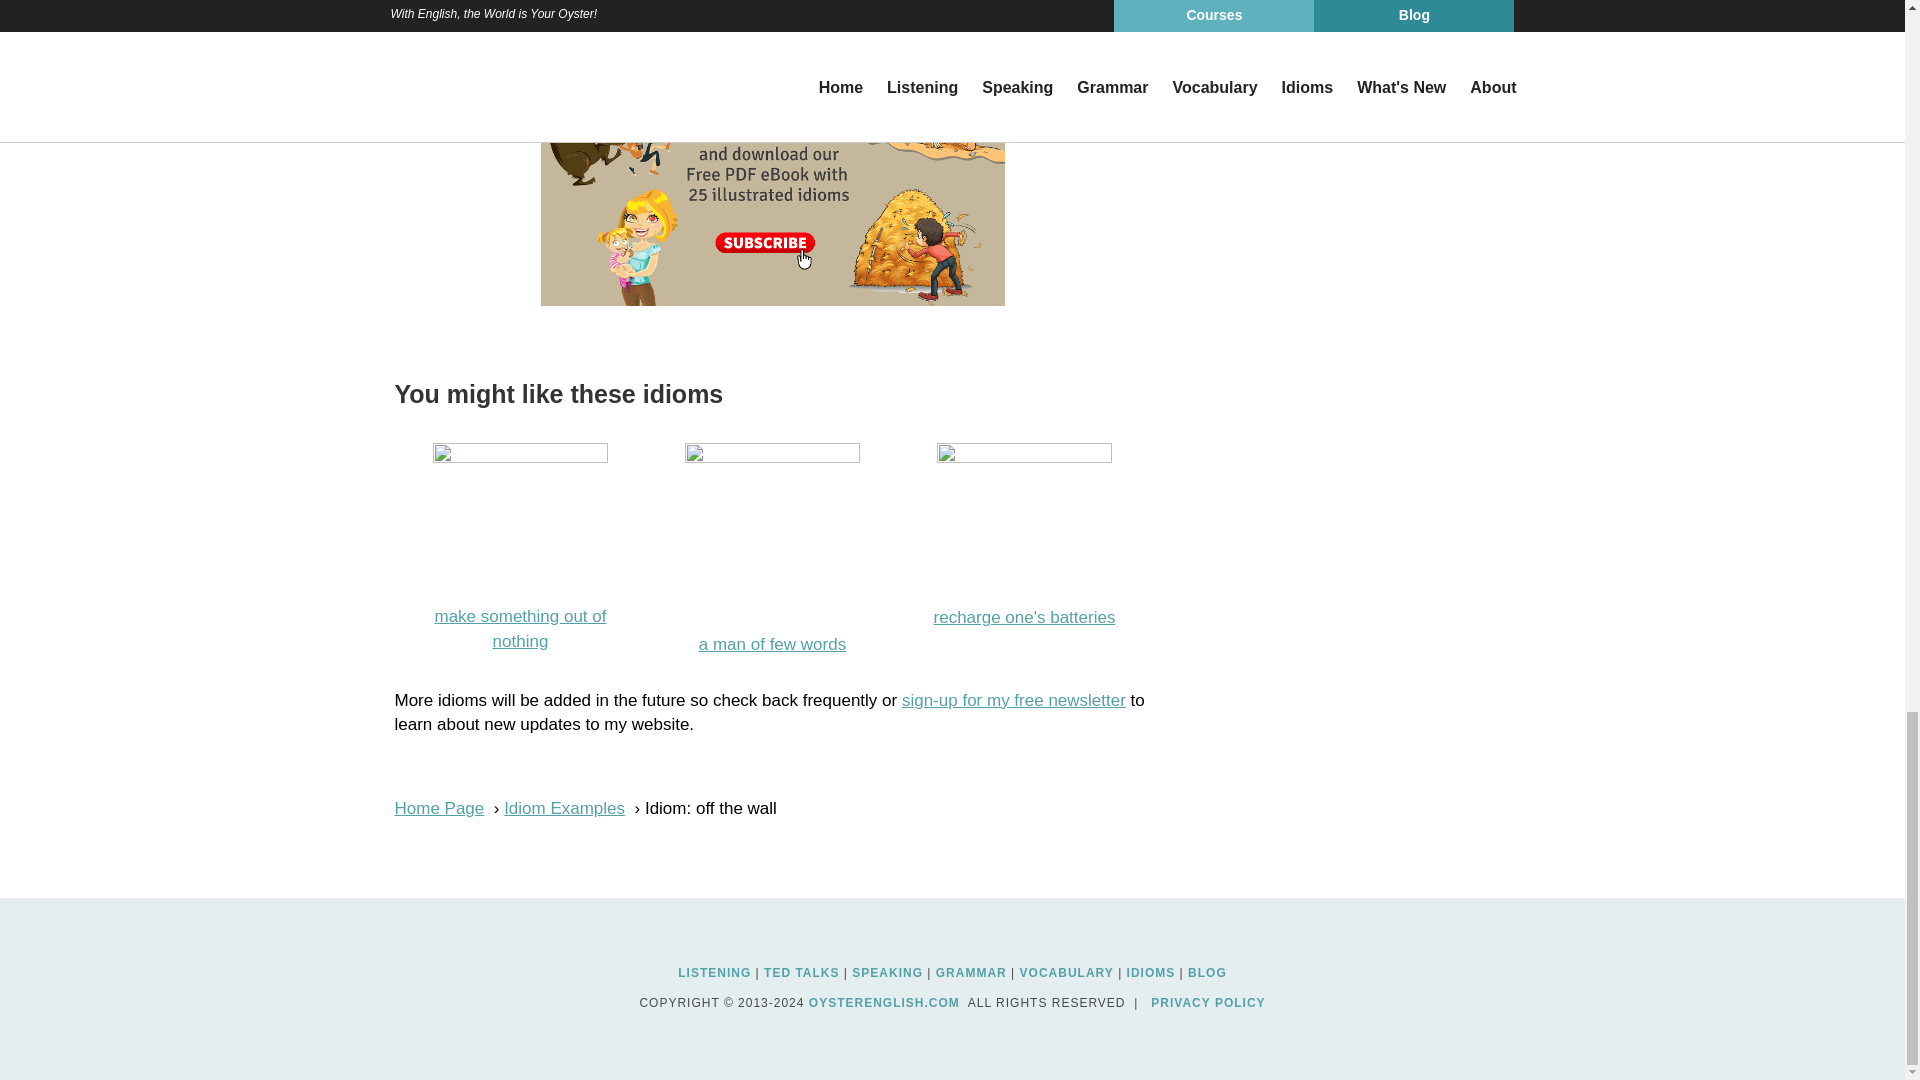  I want to click on sign-up for my free newsletter, so click(1014, 700).